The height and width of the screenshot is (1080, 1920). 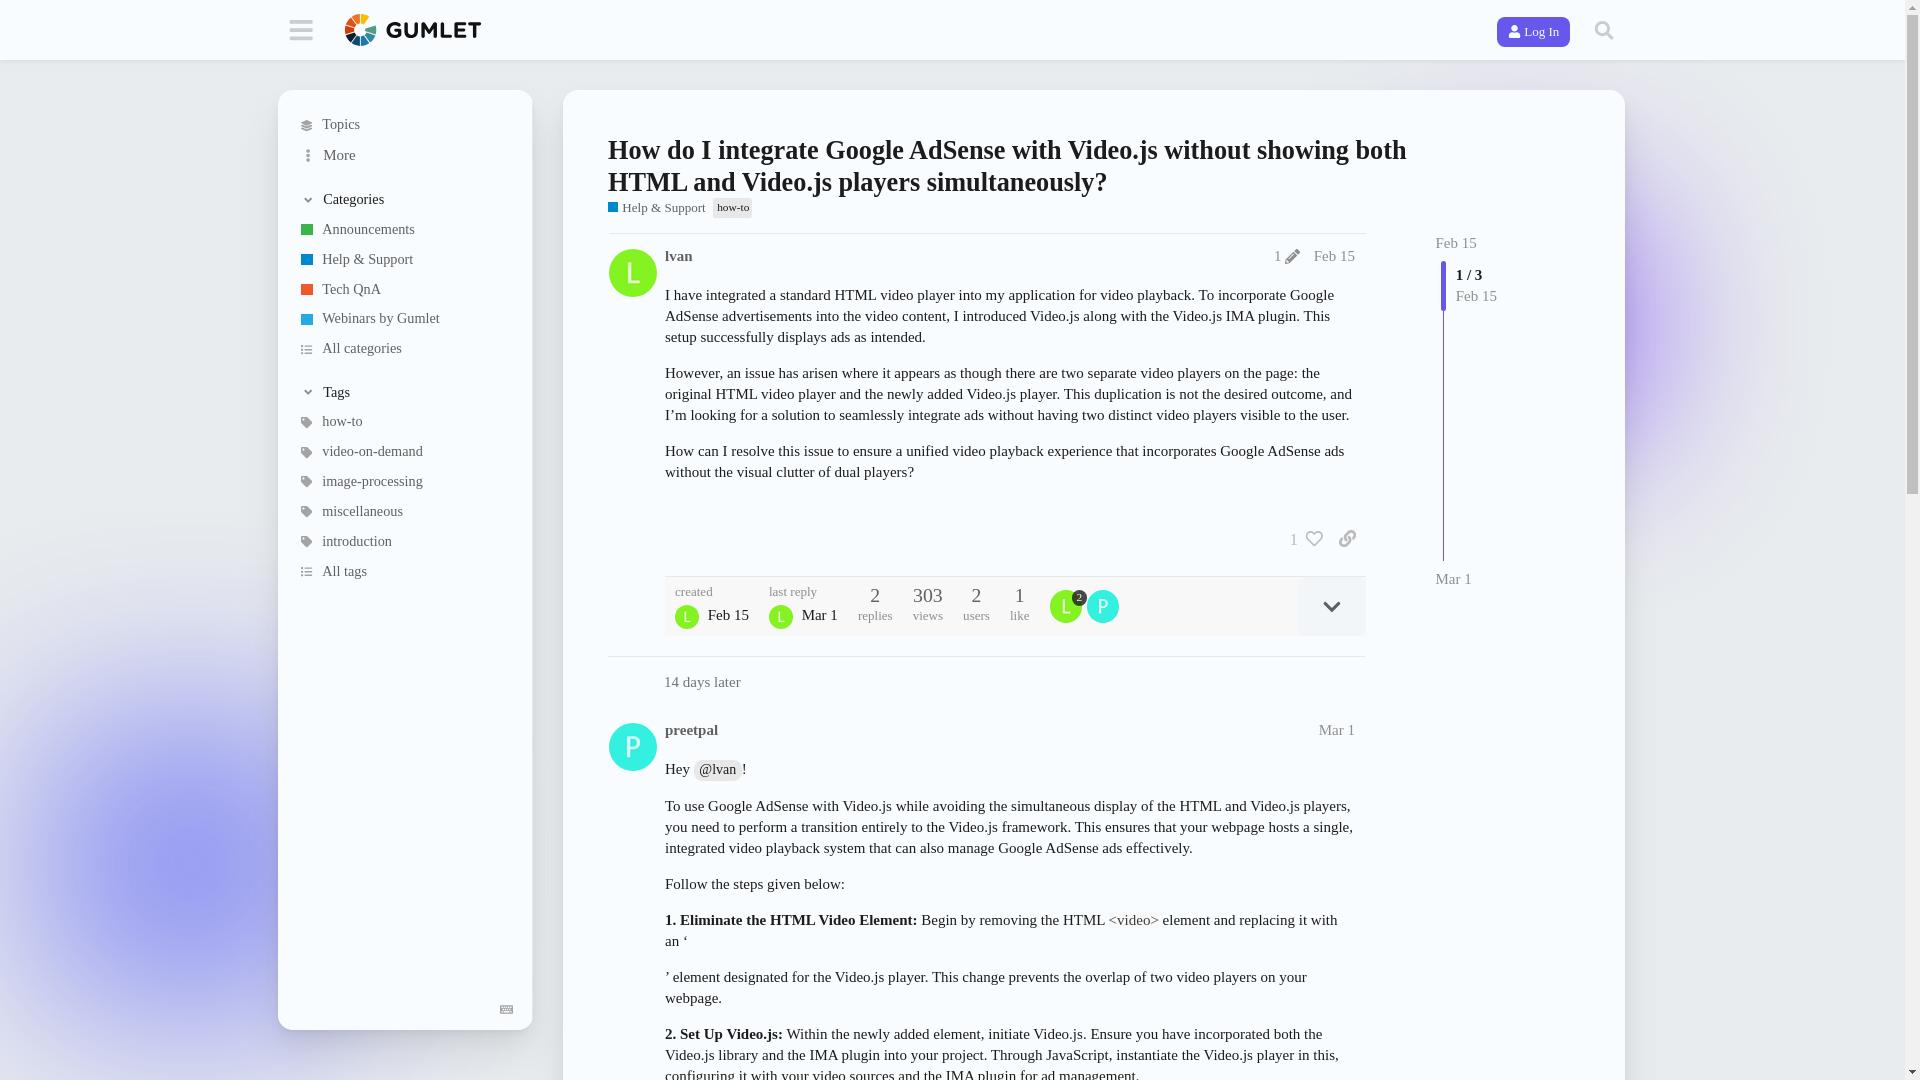 What do you see at coordinates (404, 542) in the screenshot?
I see `introduction` at bounding box center [404, 542].